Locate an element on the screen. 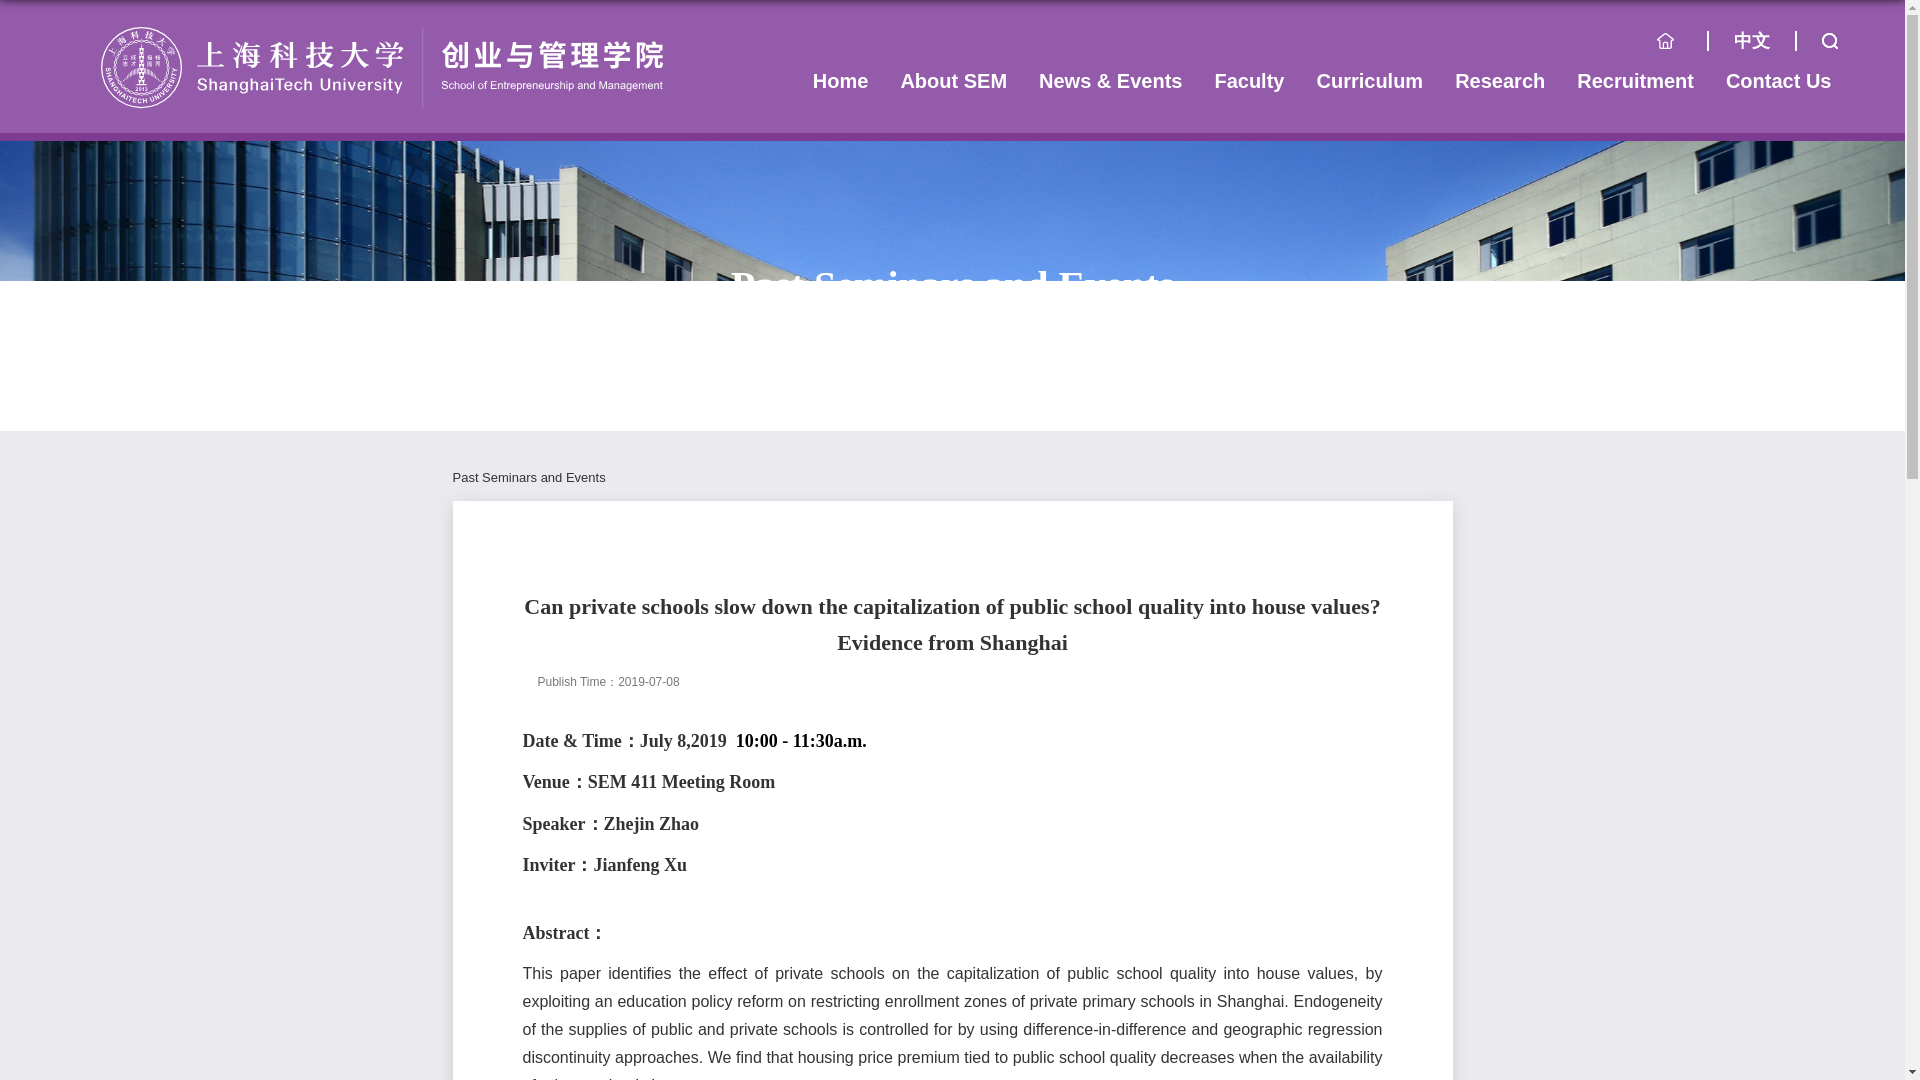  About SEM is located at coordinates (953, 80).